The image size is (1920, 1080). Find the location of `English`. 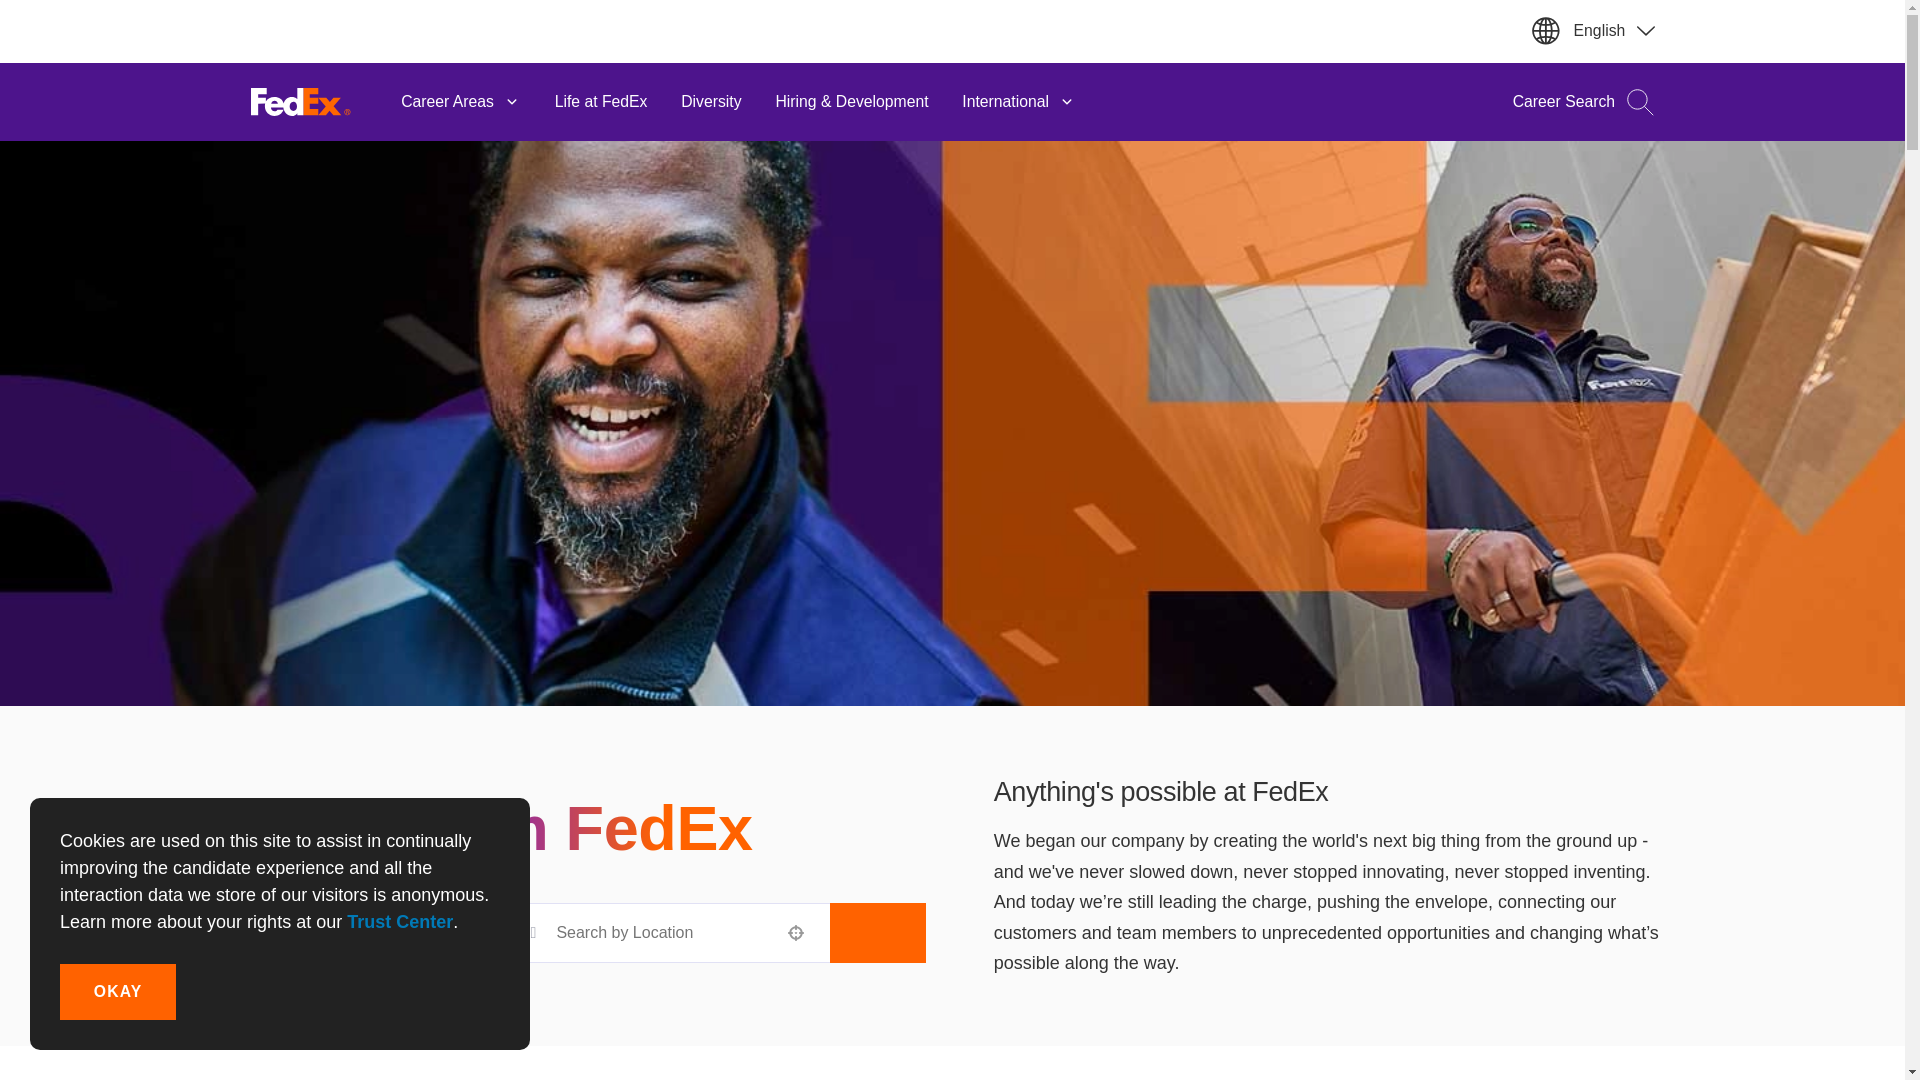

English is located at coordinates (1614, 30).